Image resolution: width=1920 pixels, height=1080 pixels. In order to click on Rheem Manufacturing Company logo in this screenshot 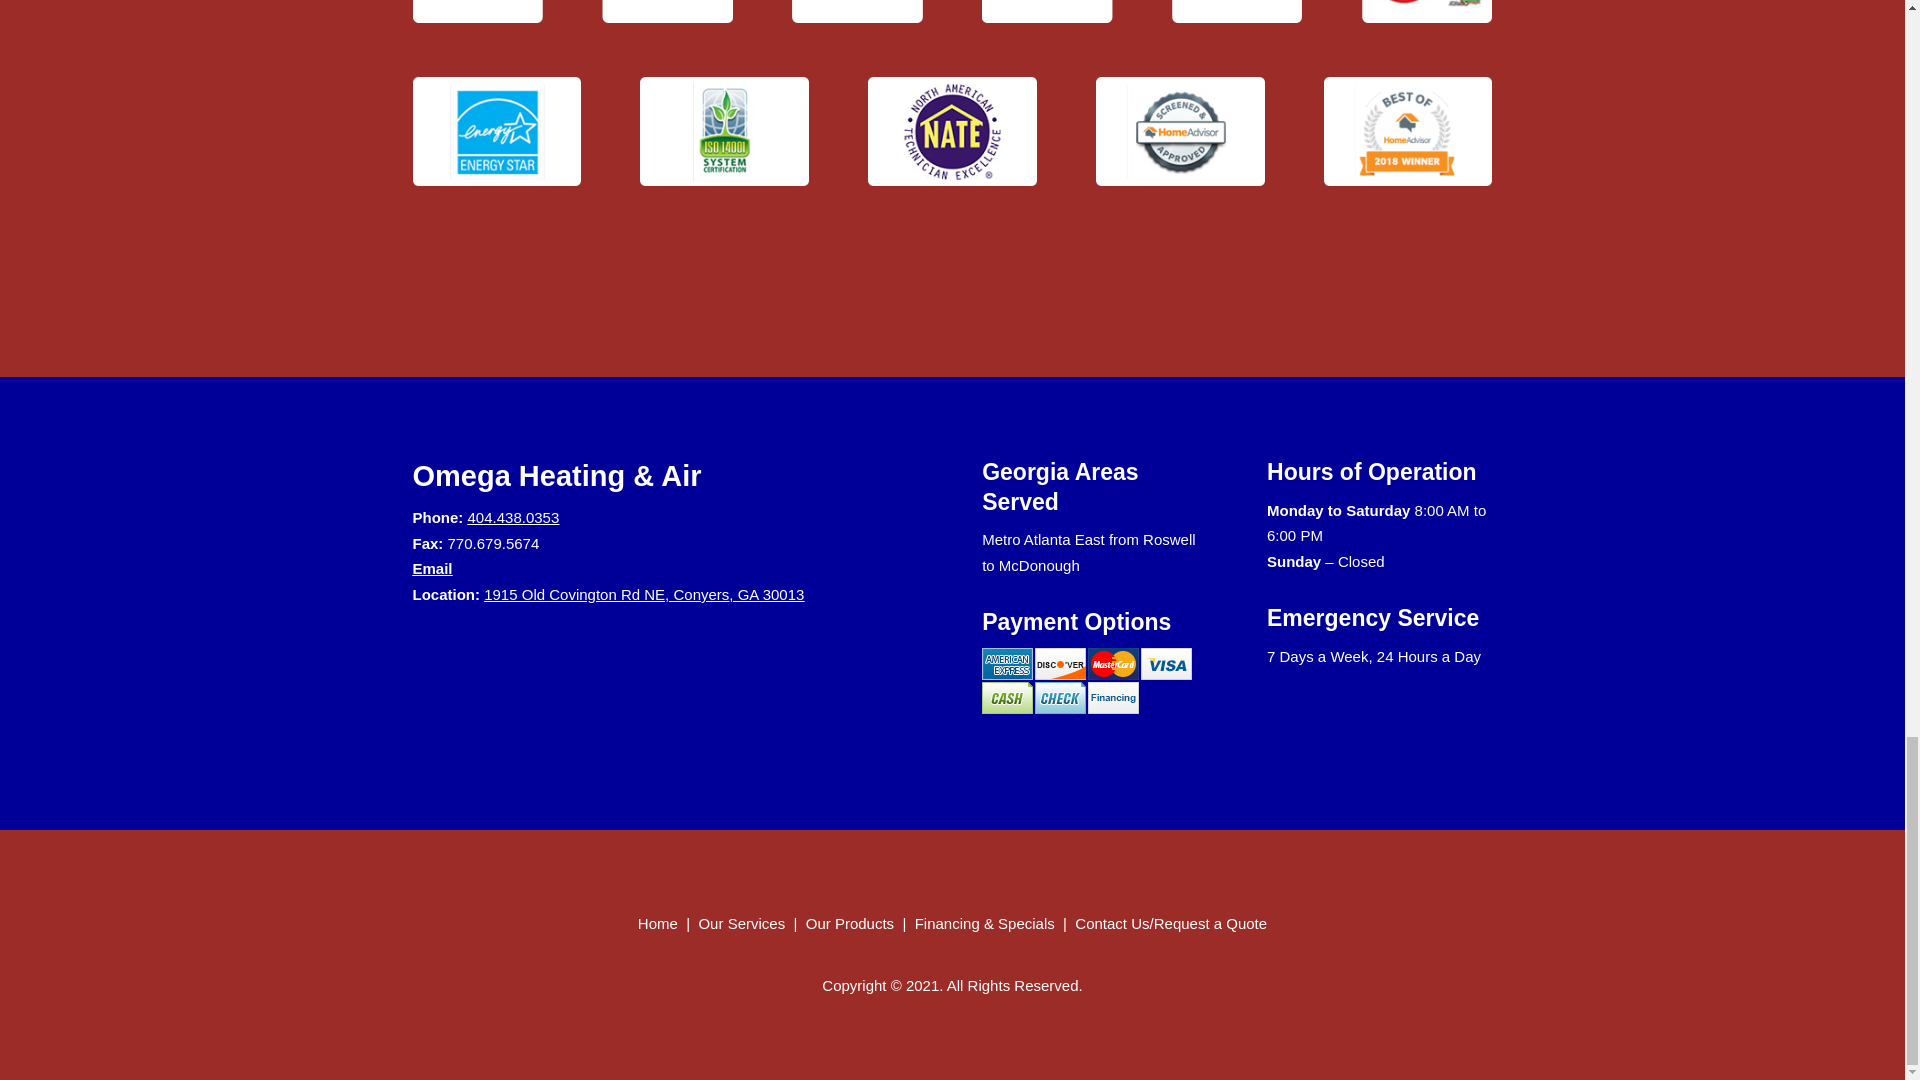, I will do `click(1426, 12)`.